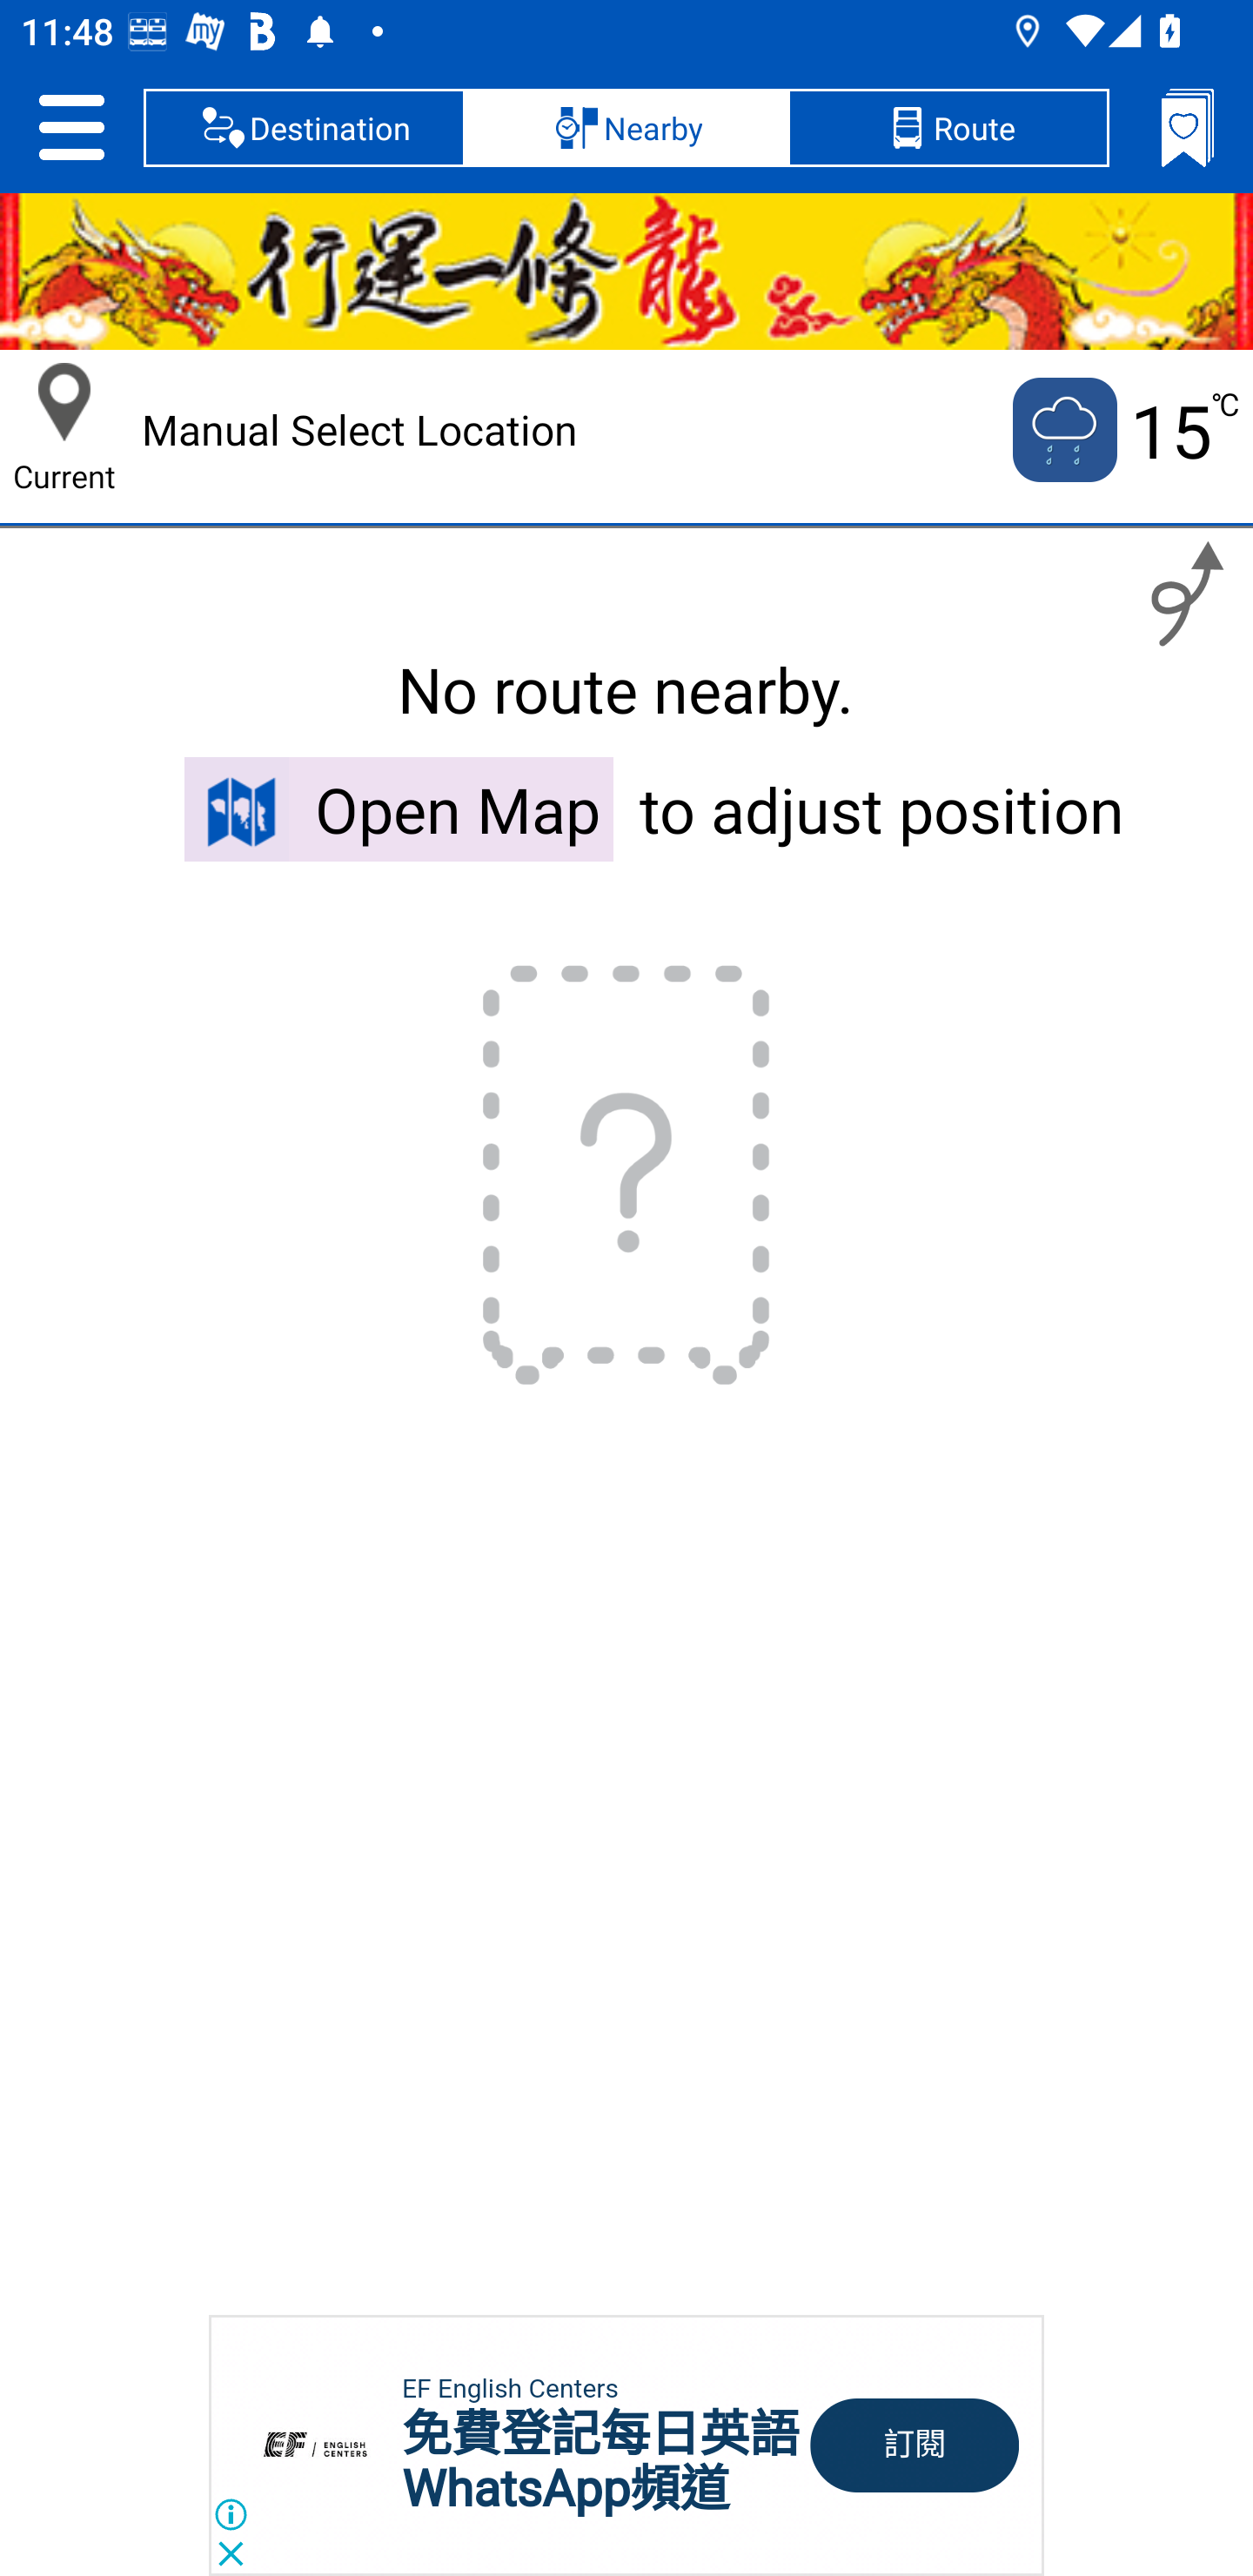  What do you see at coordinates (1187, 127) in the screenshot?
I see `Bookmarks` at bounding box center [1187, 127].